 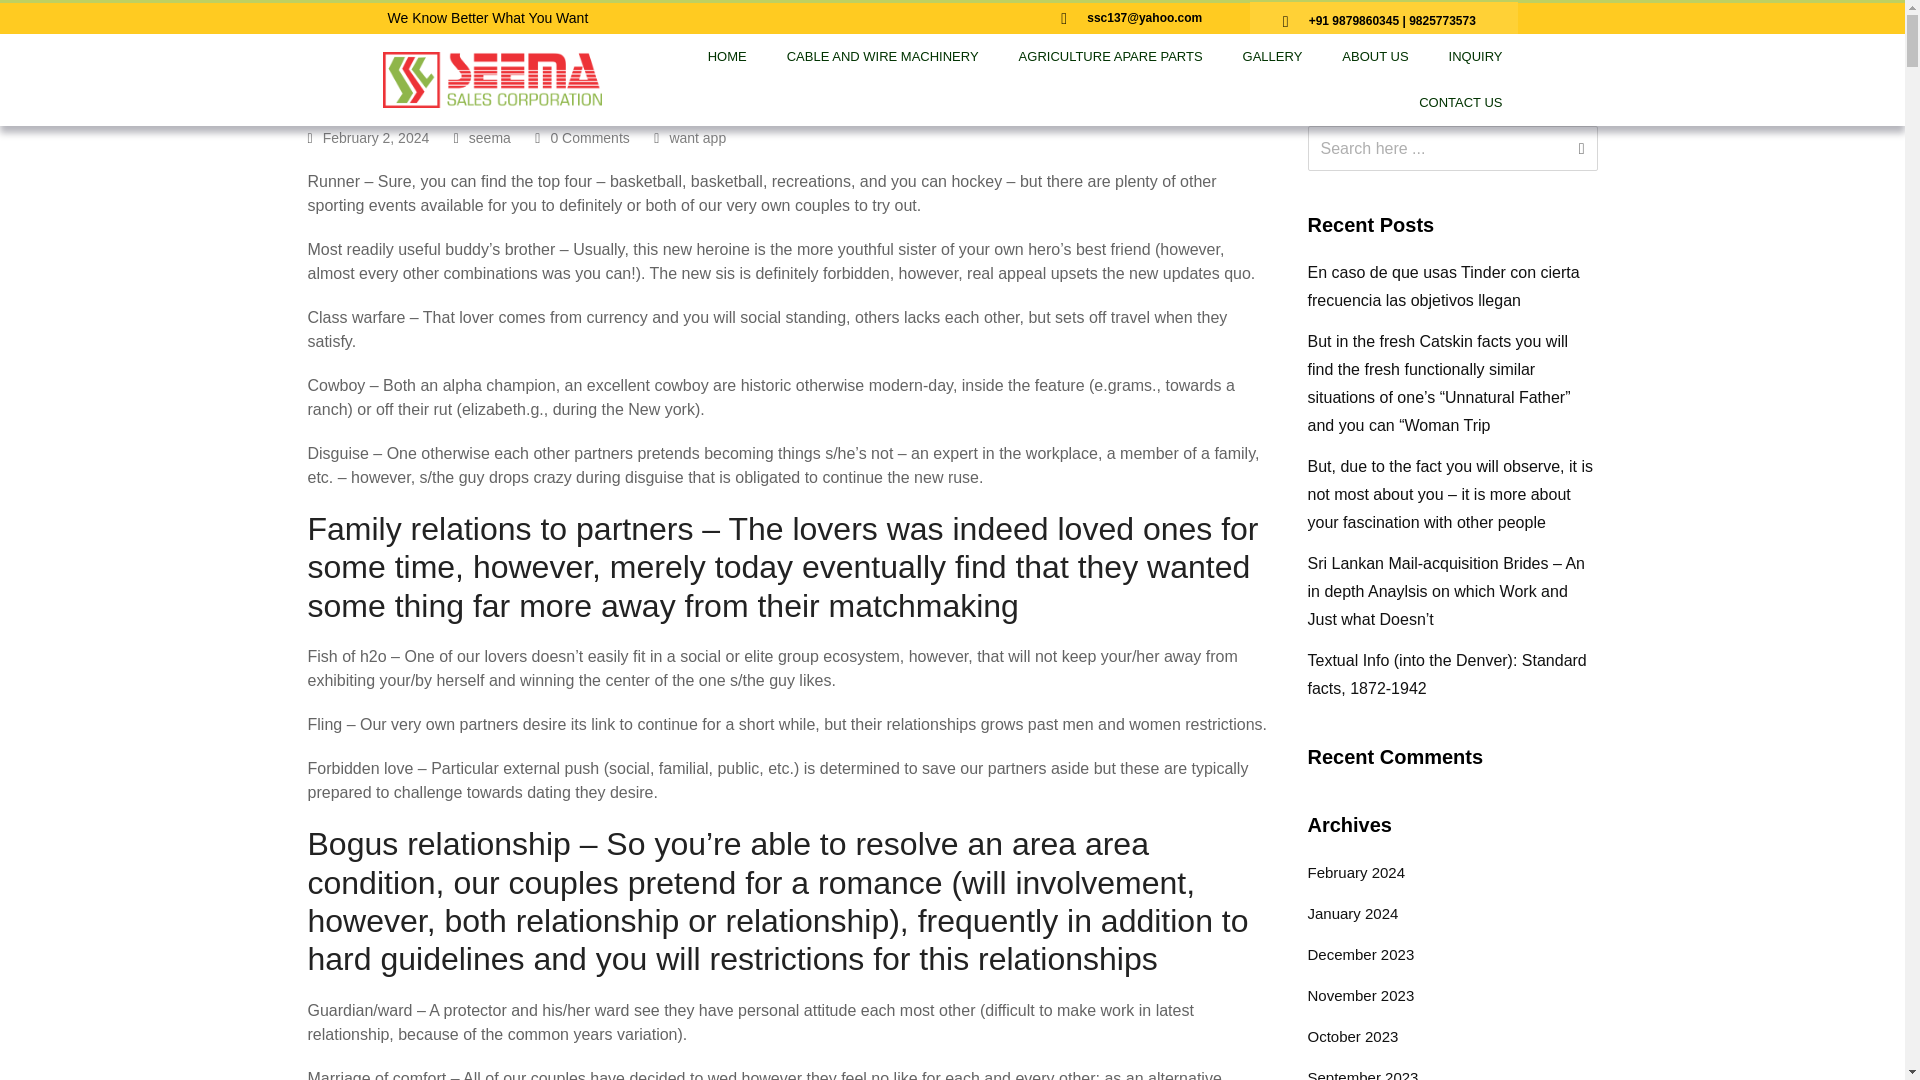 I want to click on want app, so click(x=696, y=137).